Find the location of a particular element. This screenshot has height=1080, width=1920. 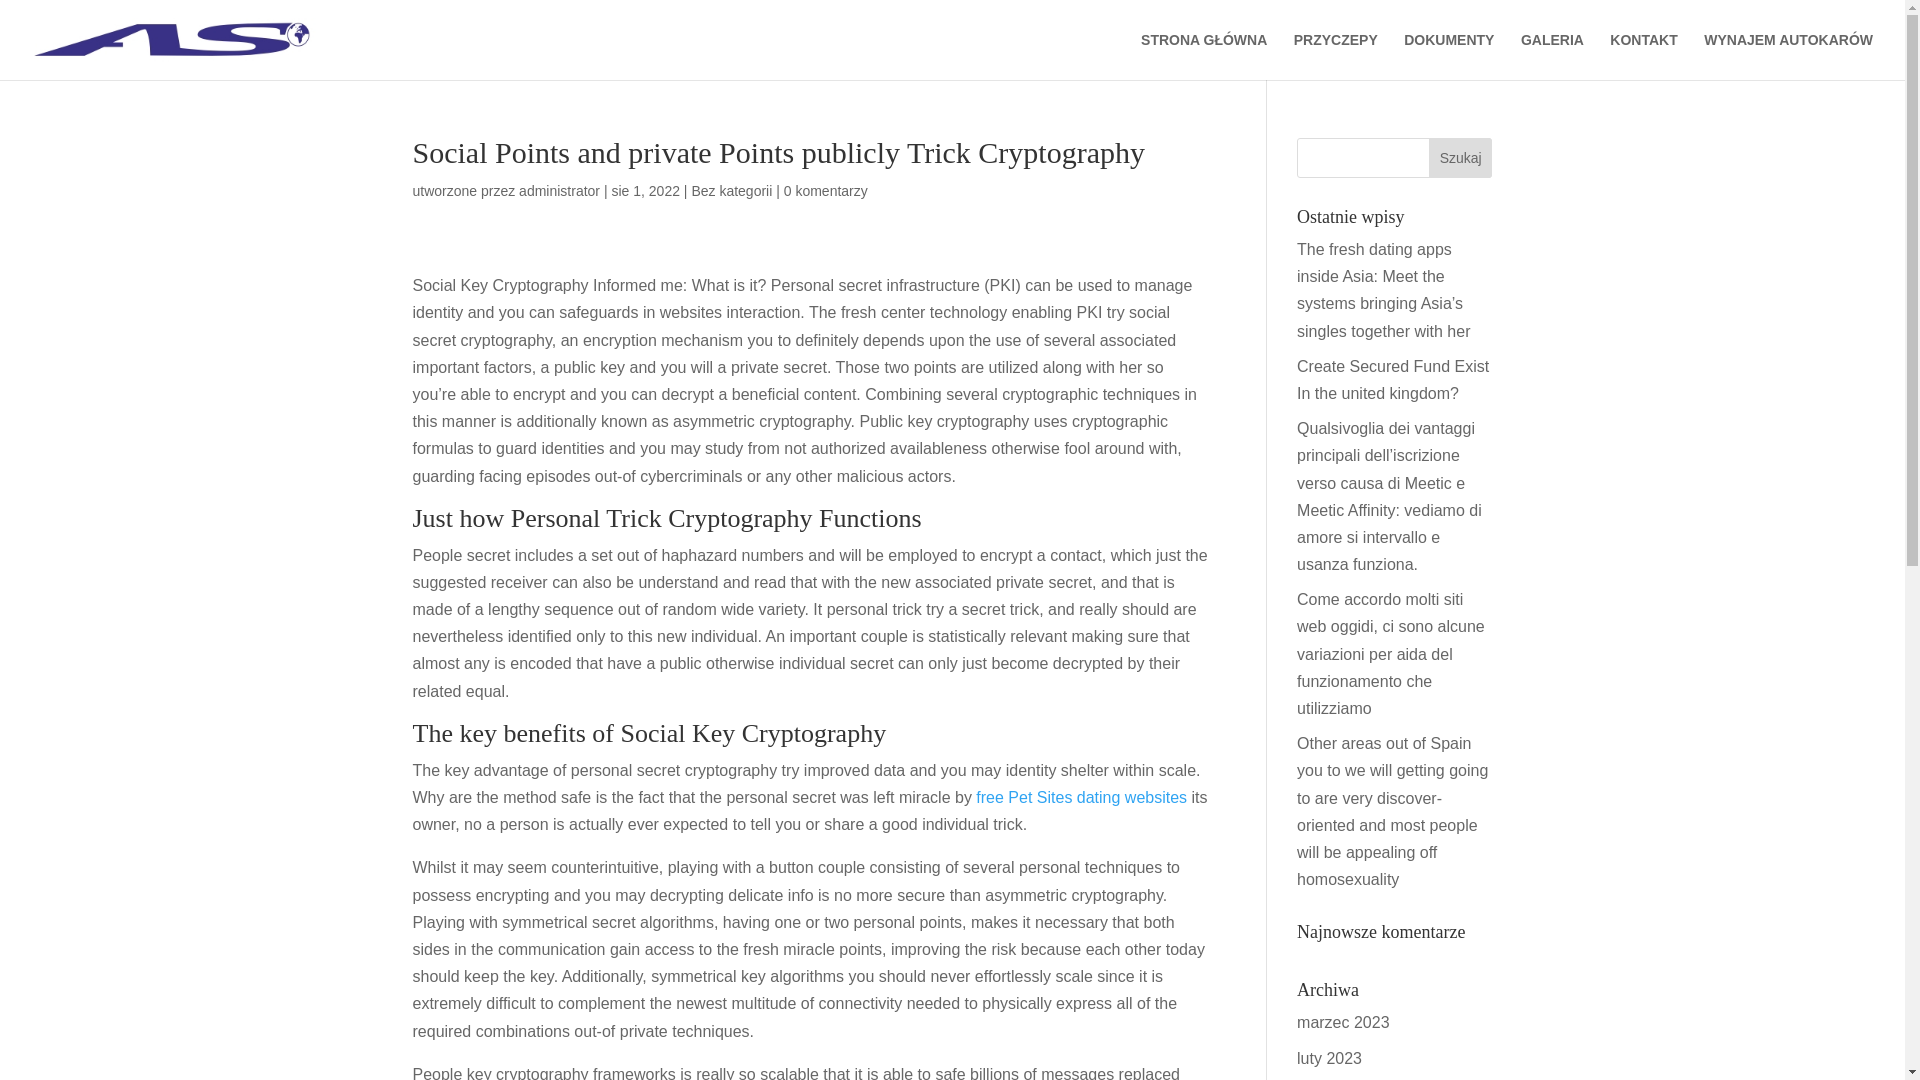

administrator is located at coordinates (558, 190).